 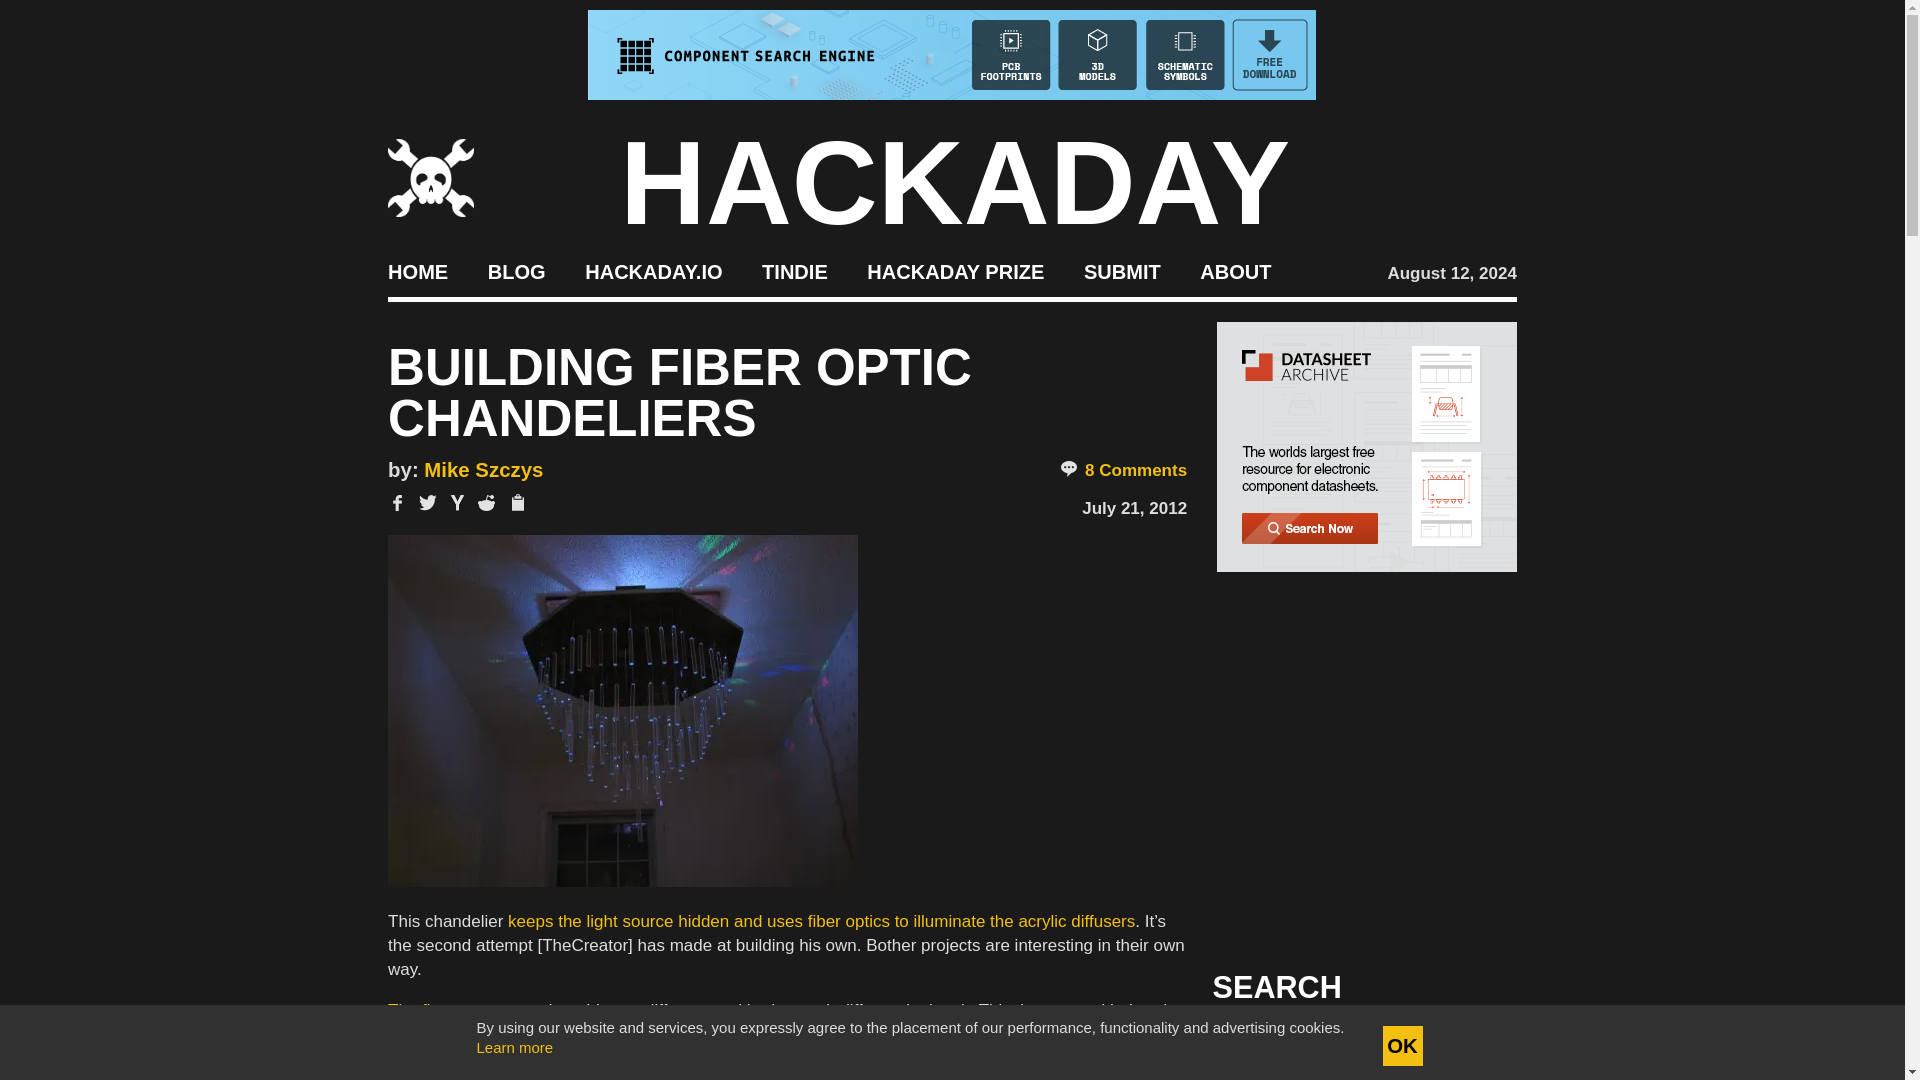 I want to click on Share on Twitter, so click(x=428, y=503).